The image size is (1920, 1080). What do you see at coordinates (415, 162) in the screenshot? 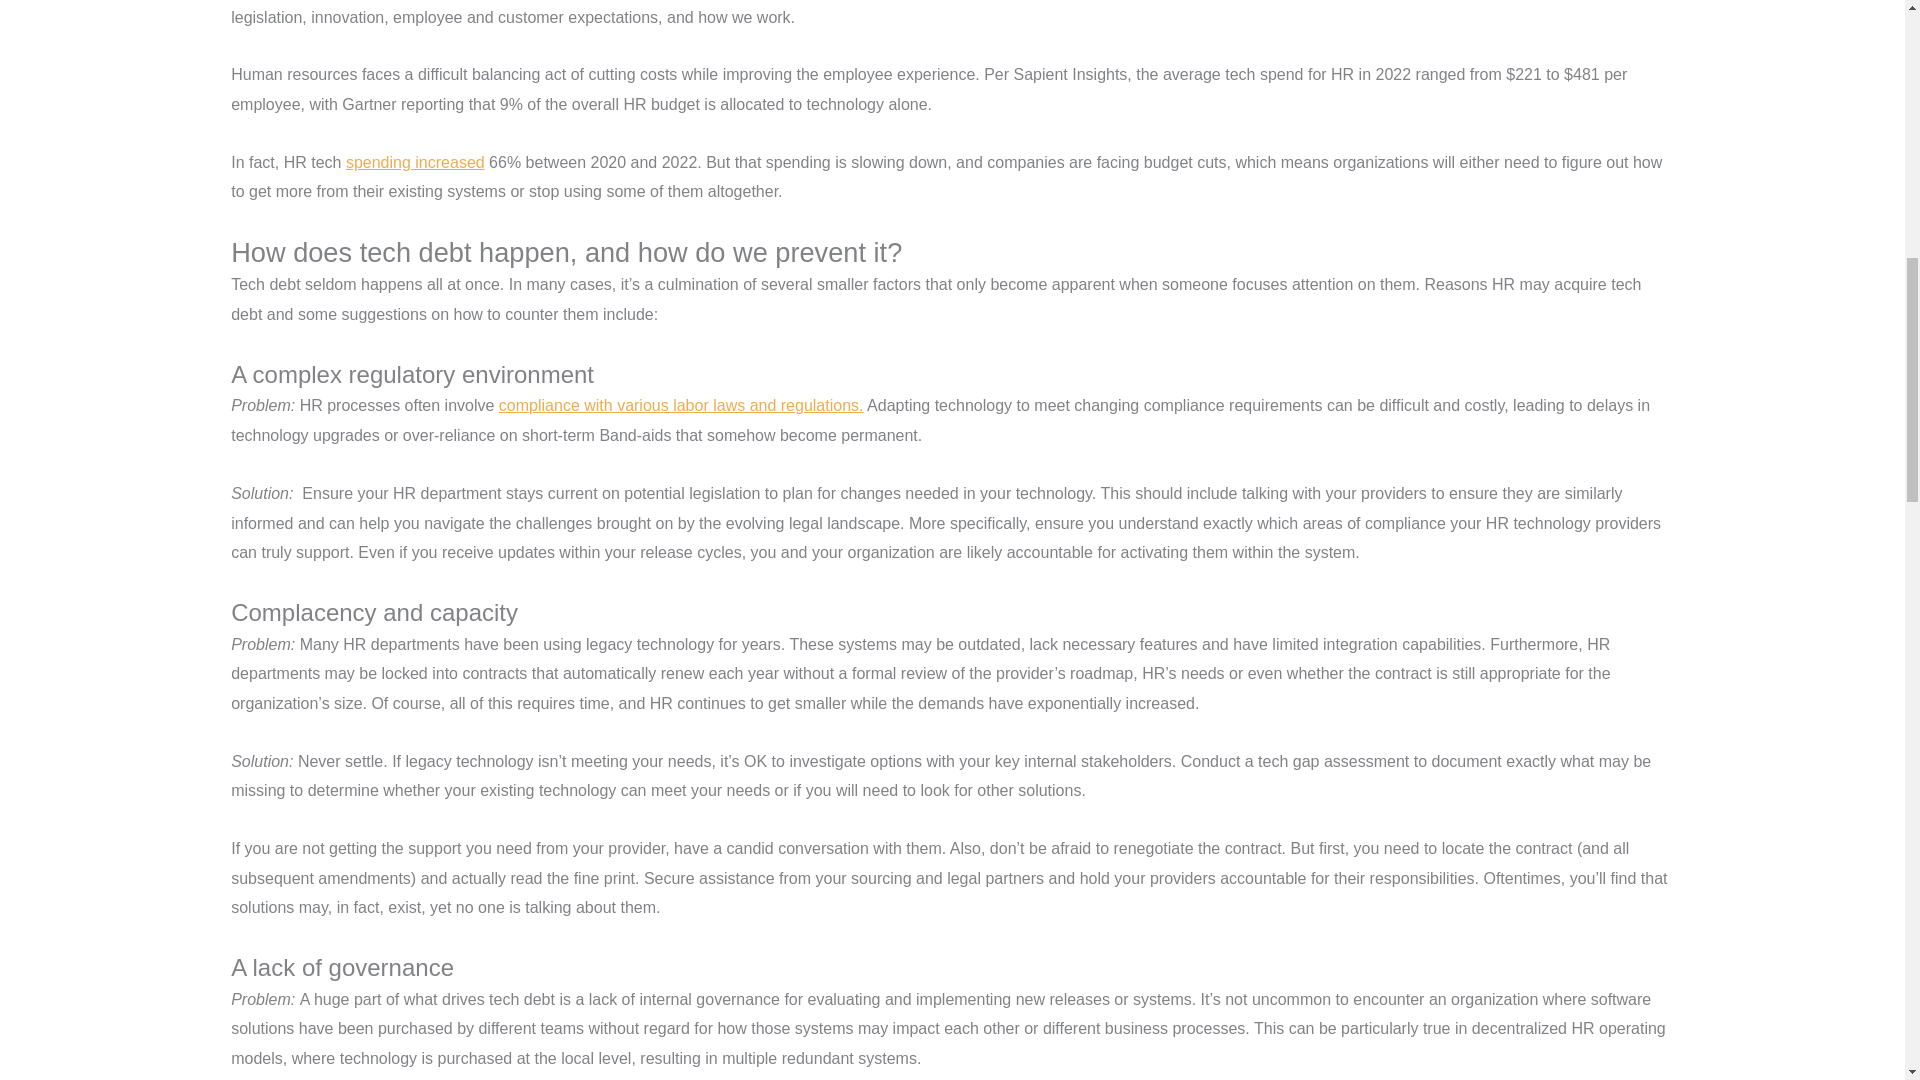
I see `spending increased` at bounding box center [415, 162].